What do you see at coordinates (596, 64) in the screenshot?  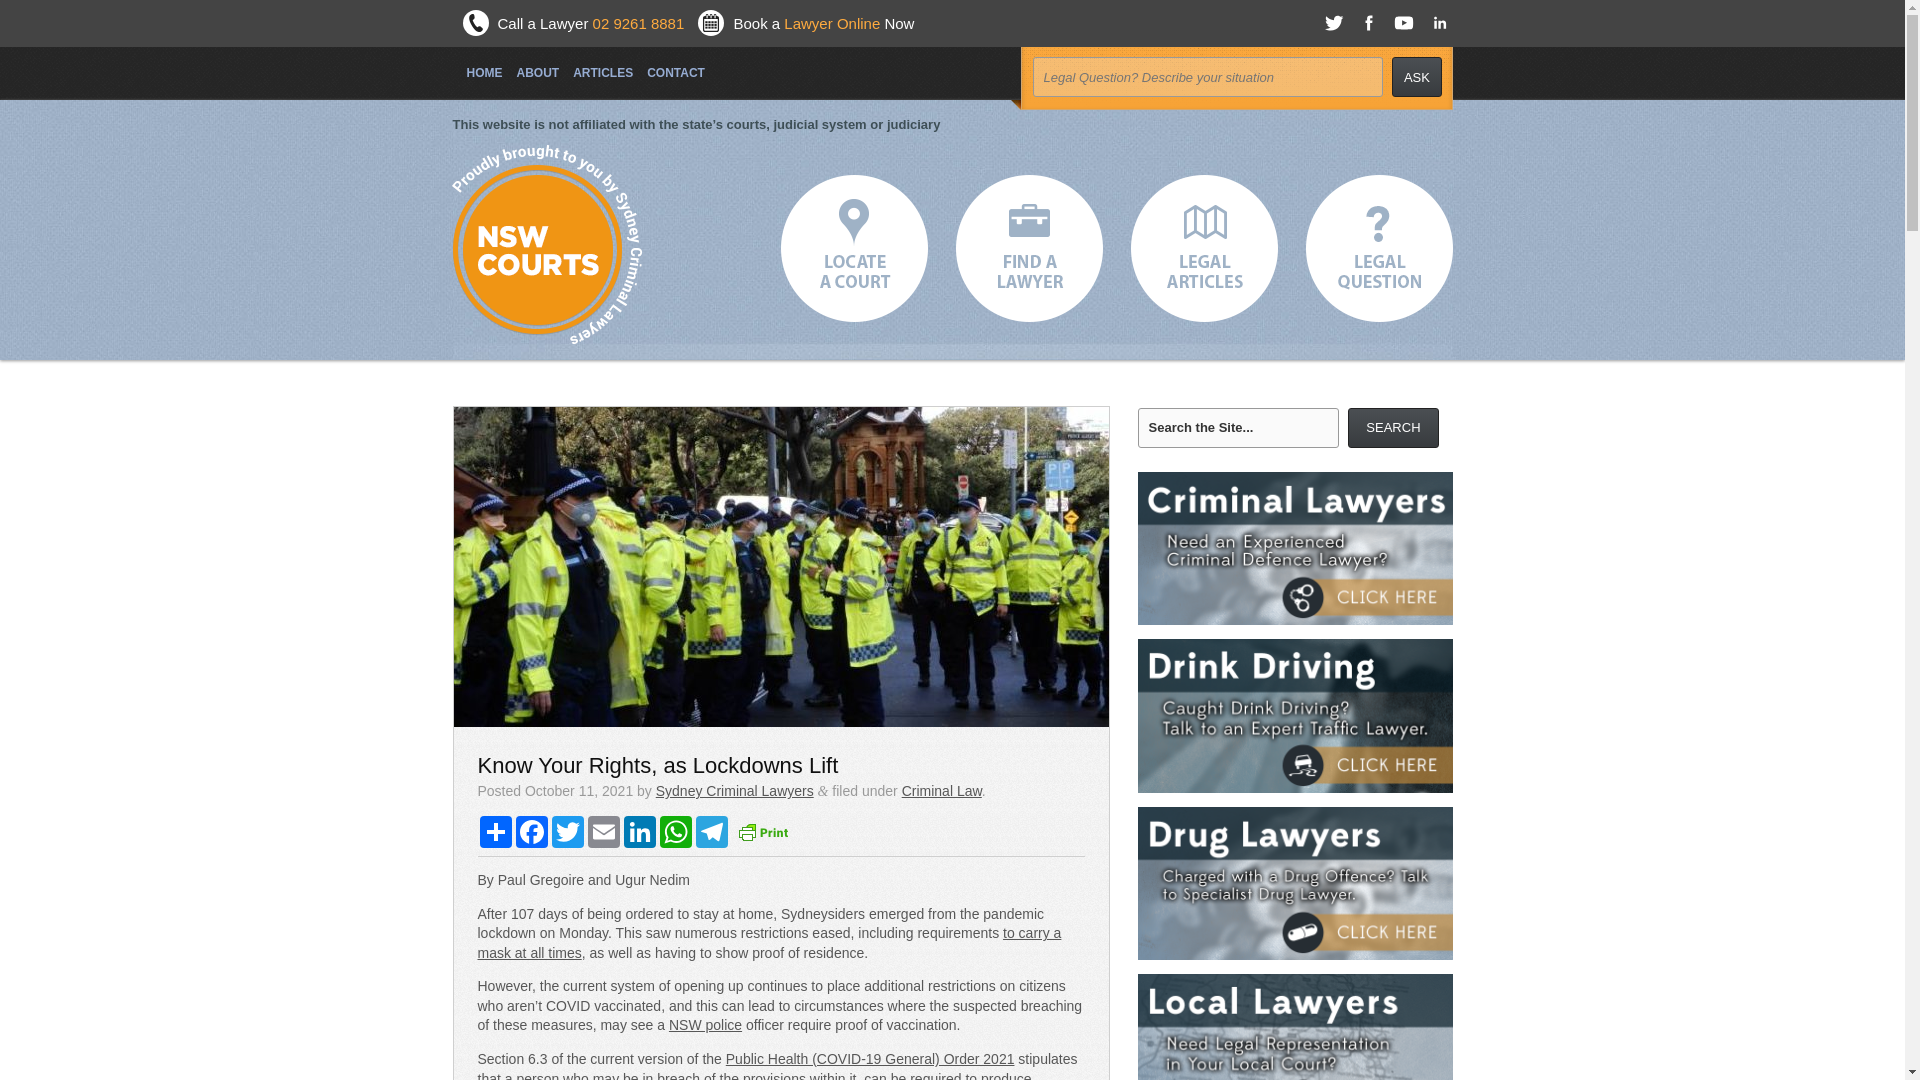 I see `ARTICLES` at bounding box center [596, 64].